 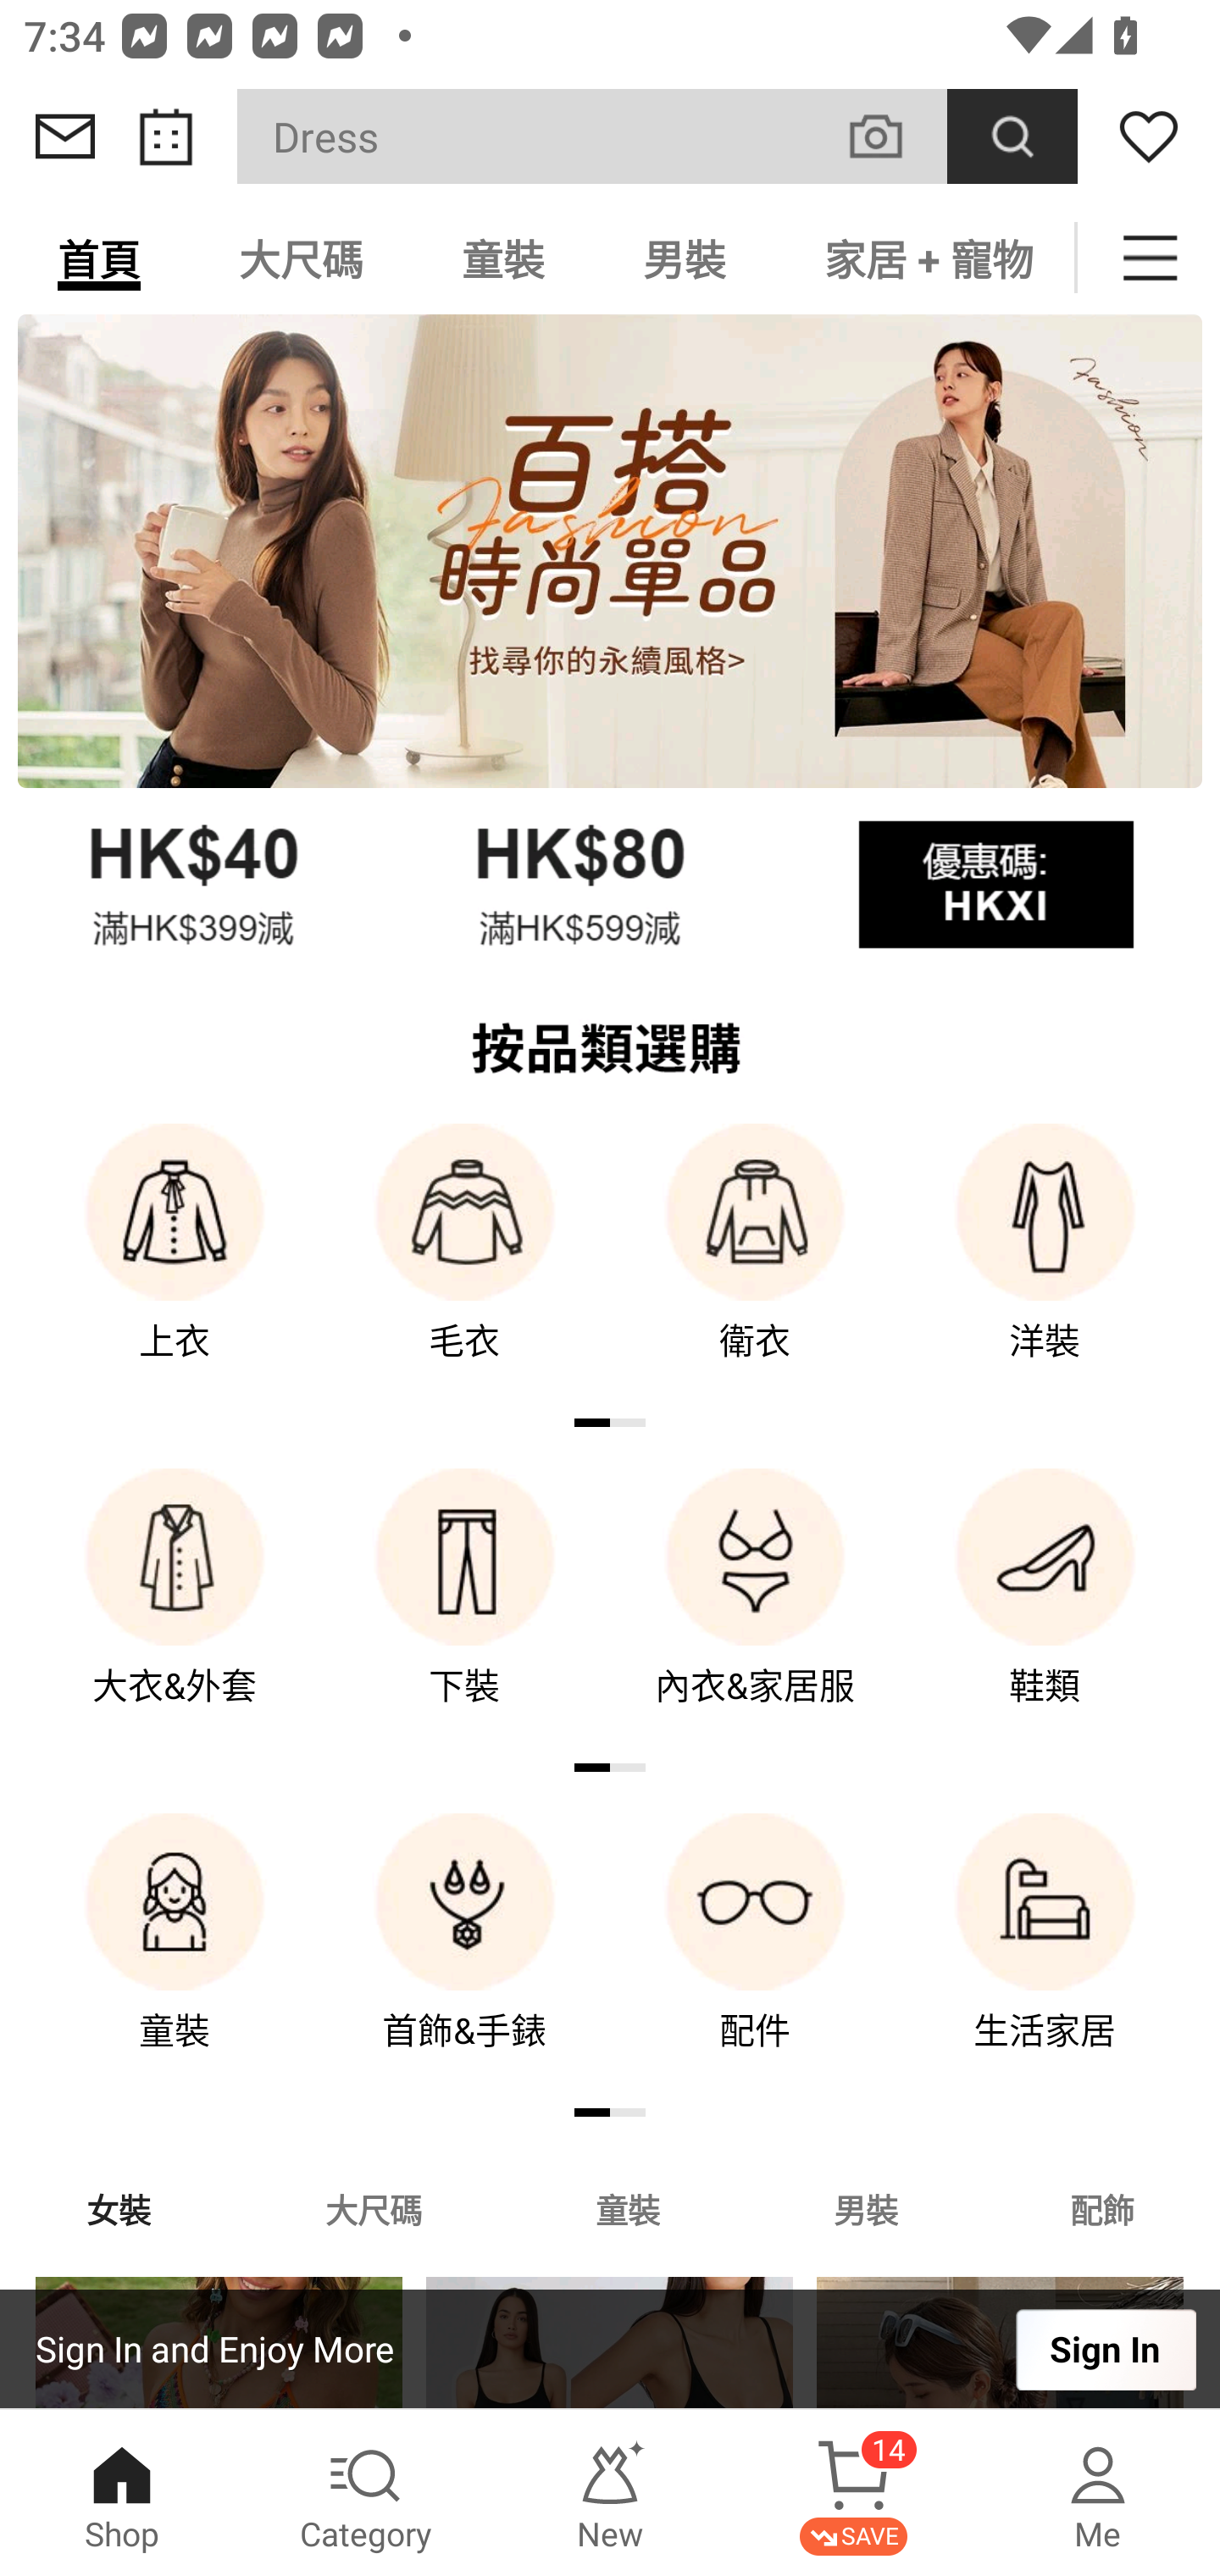 What do you see at coordinates (755, 1955) in the screenshot?
I see `配件` at bounding box center [755, 1955].